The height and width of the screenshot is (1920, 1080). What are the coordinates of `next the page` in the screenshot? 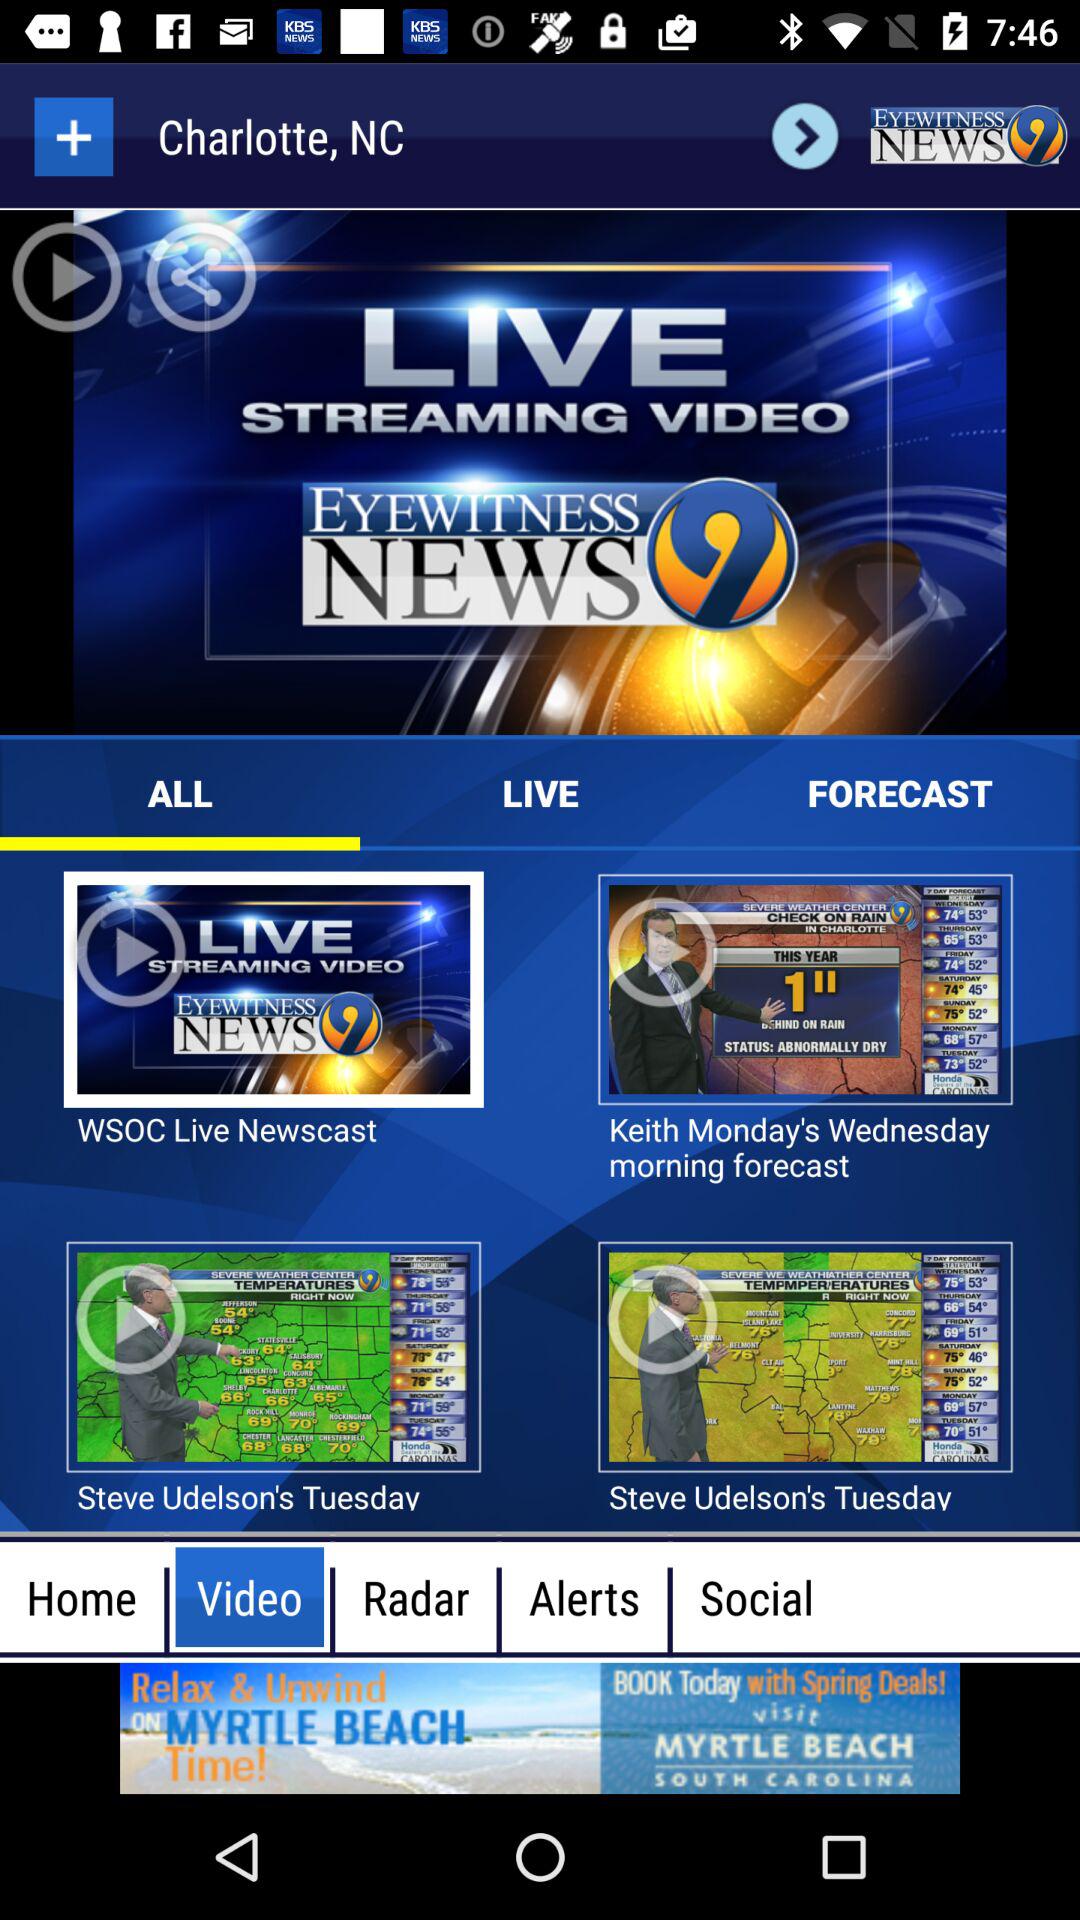 It's located at (804, 136).